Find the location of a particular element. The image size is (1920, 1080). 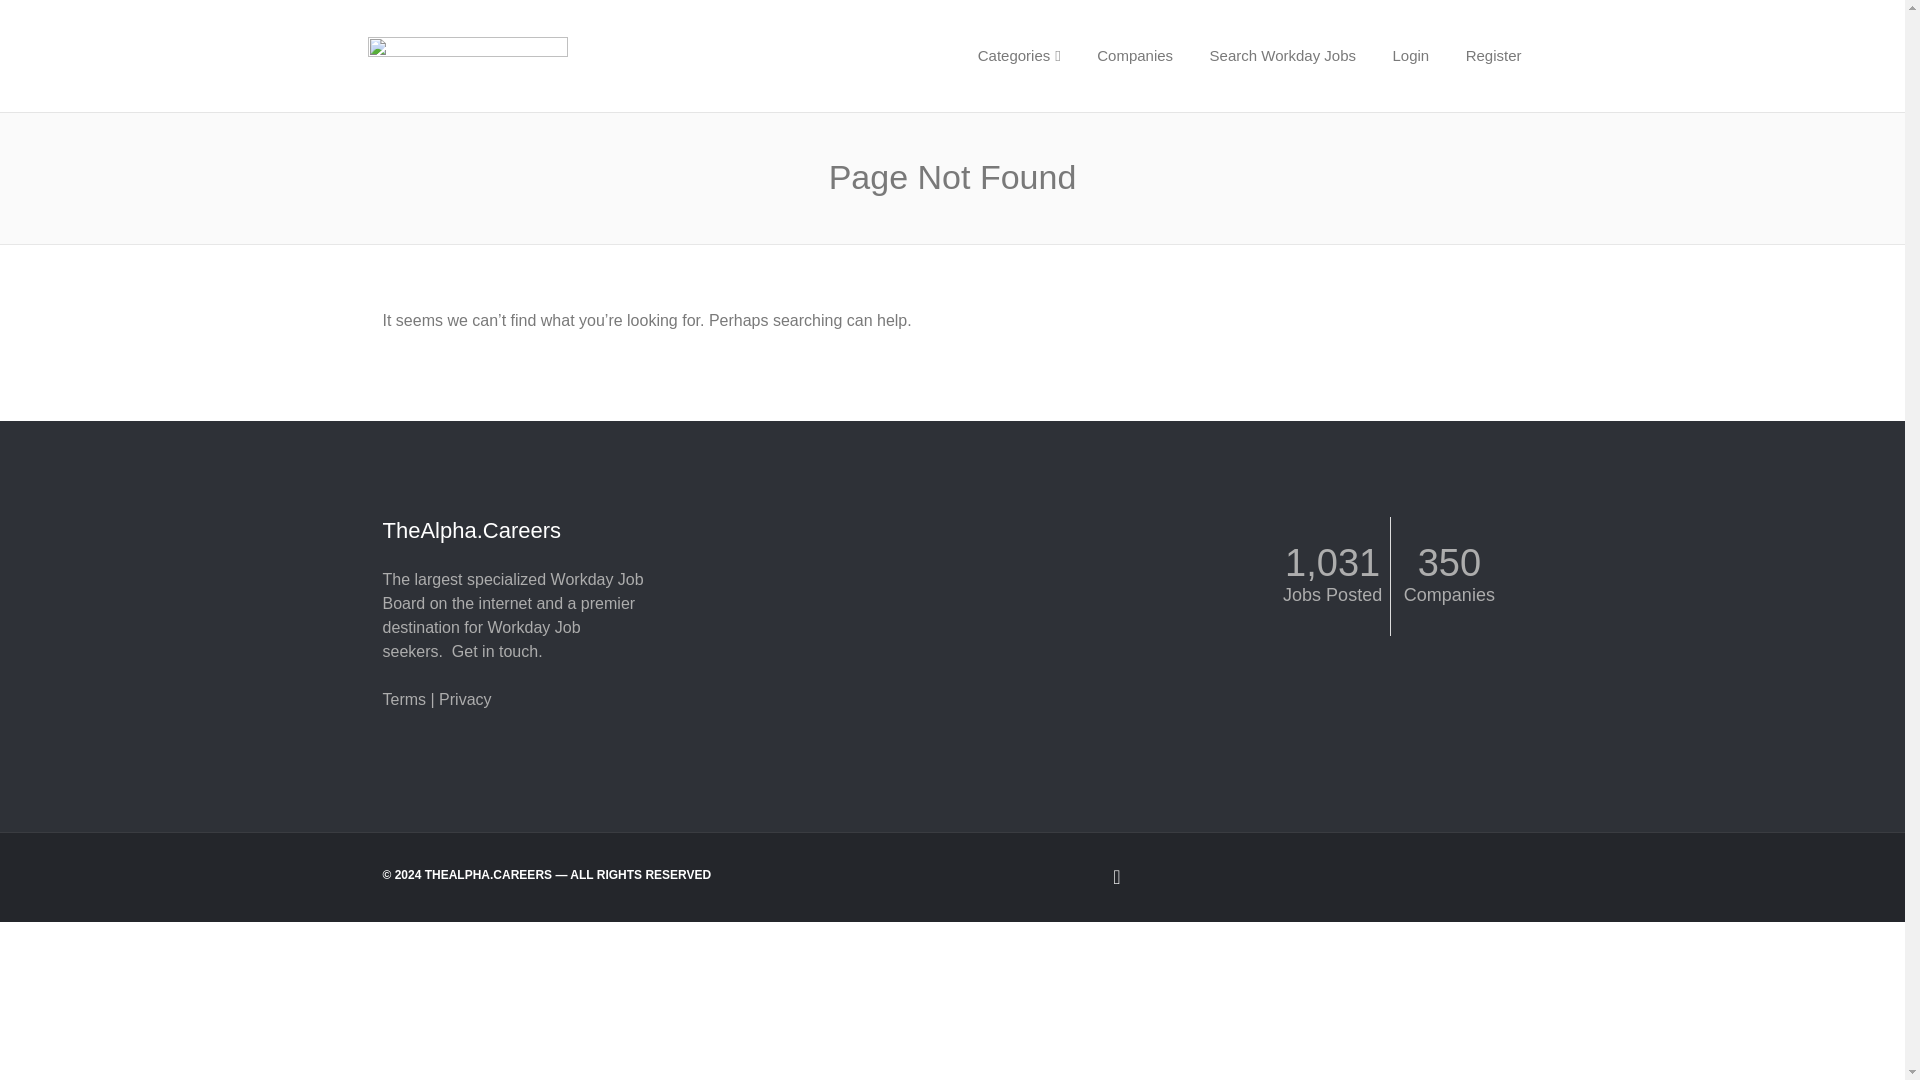

THEALPHA.CAREERS is located at coordinates (538, 56).